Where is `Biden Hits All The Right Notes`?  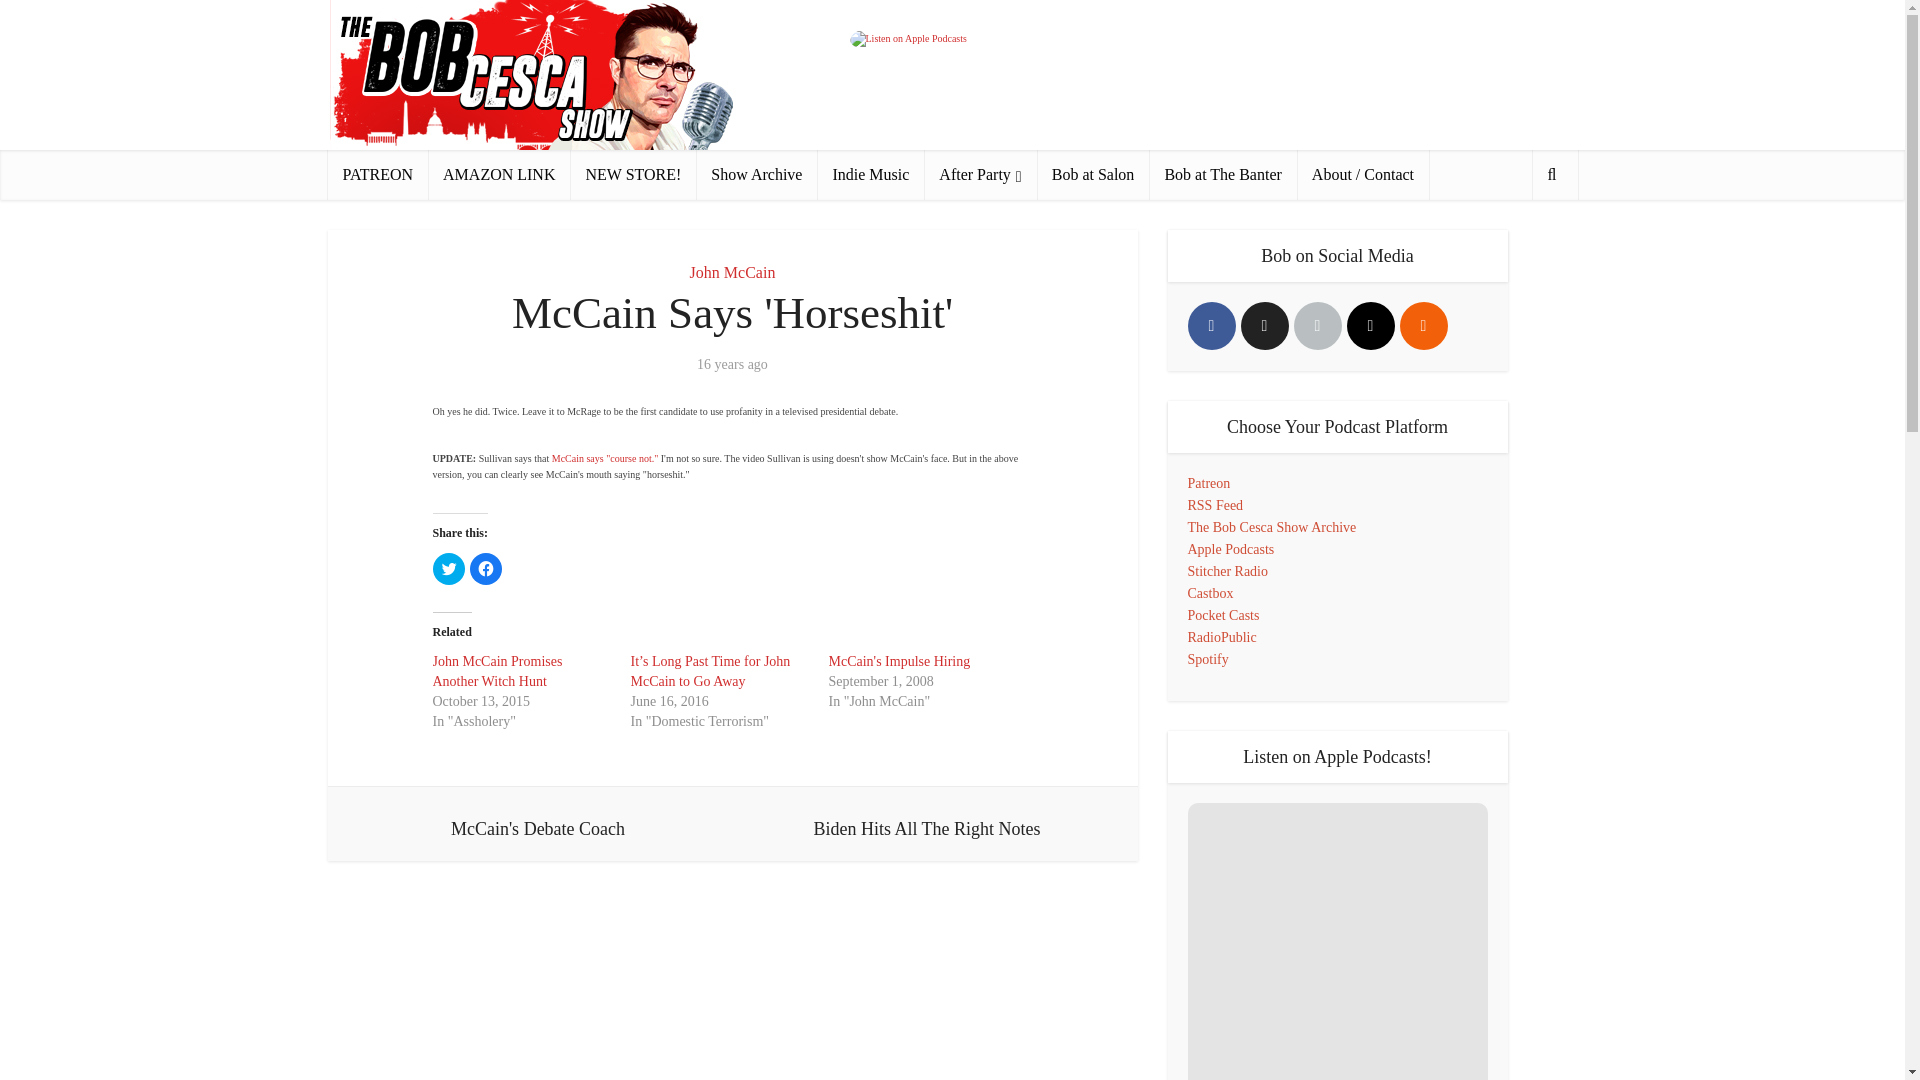
Biden Hits All The Right Notes is located at coordinates (926, 824).